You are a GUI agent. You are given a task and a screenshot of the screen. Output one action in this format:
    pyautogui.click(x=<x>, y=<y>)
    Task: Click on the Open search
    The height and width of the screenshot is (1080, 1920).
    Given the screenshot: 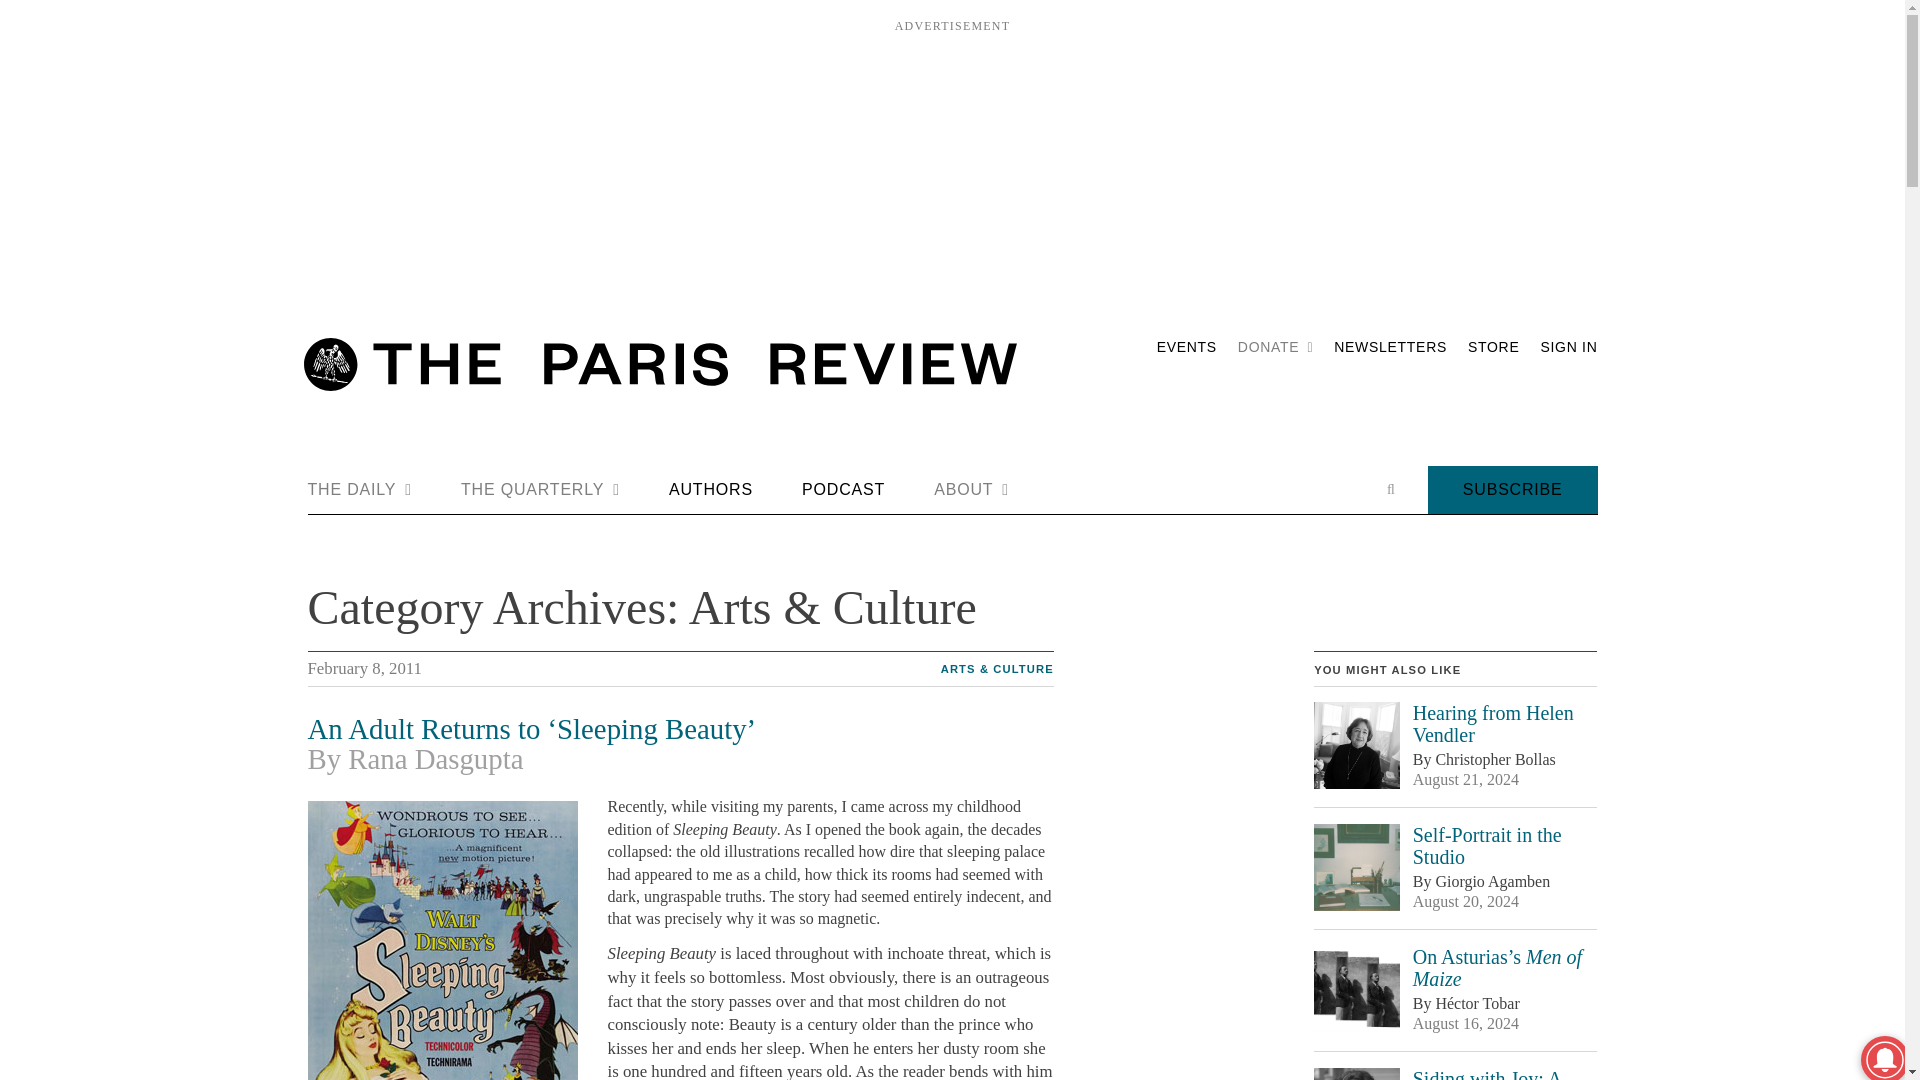 What is the action you would take?
    pyautogui.click(x=1390, y=489)
    